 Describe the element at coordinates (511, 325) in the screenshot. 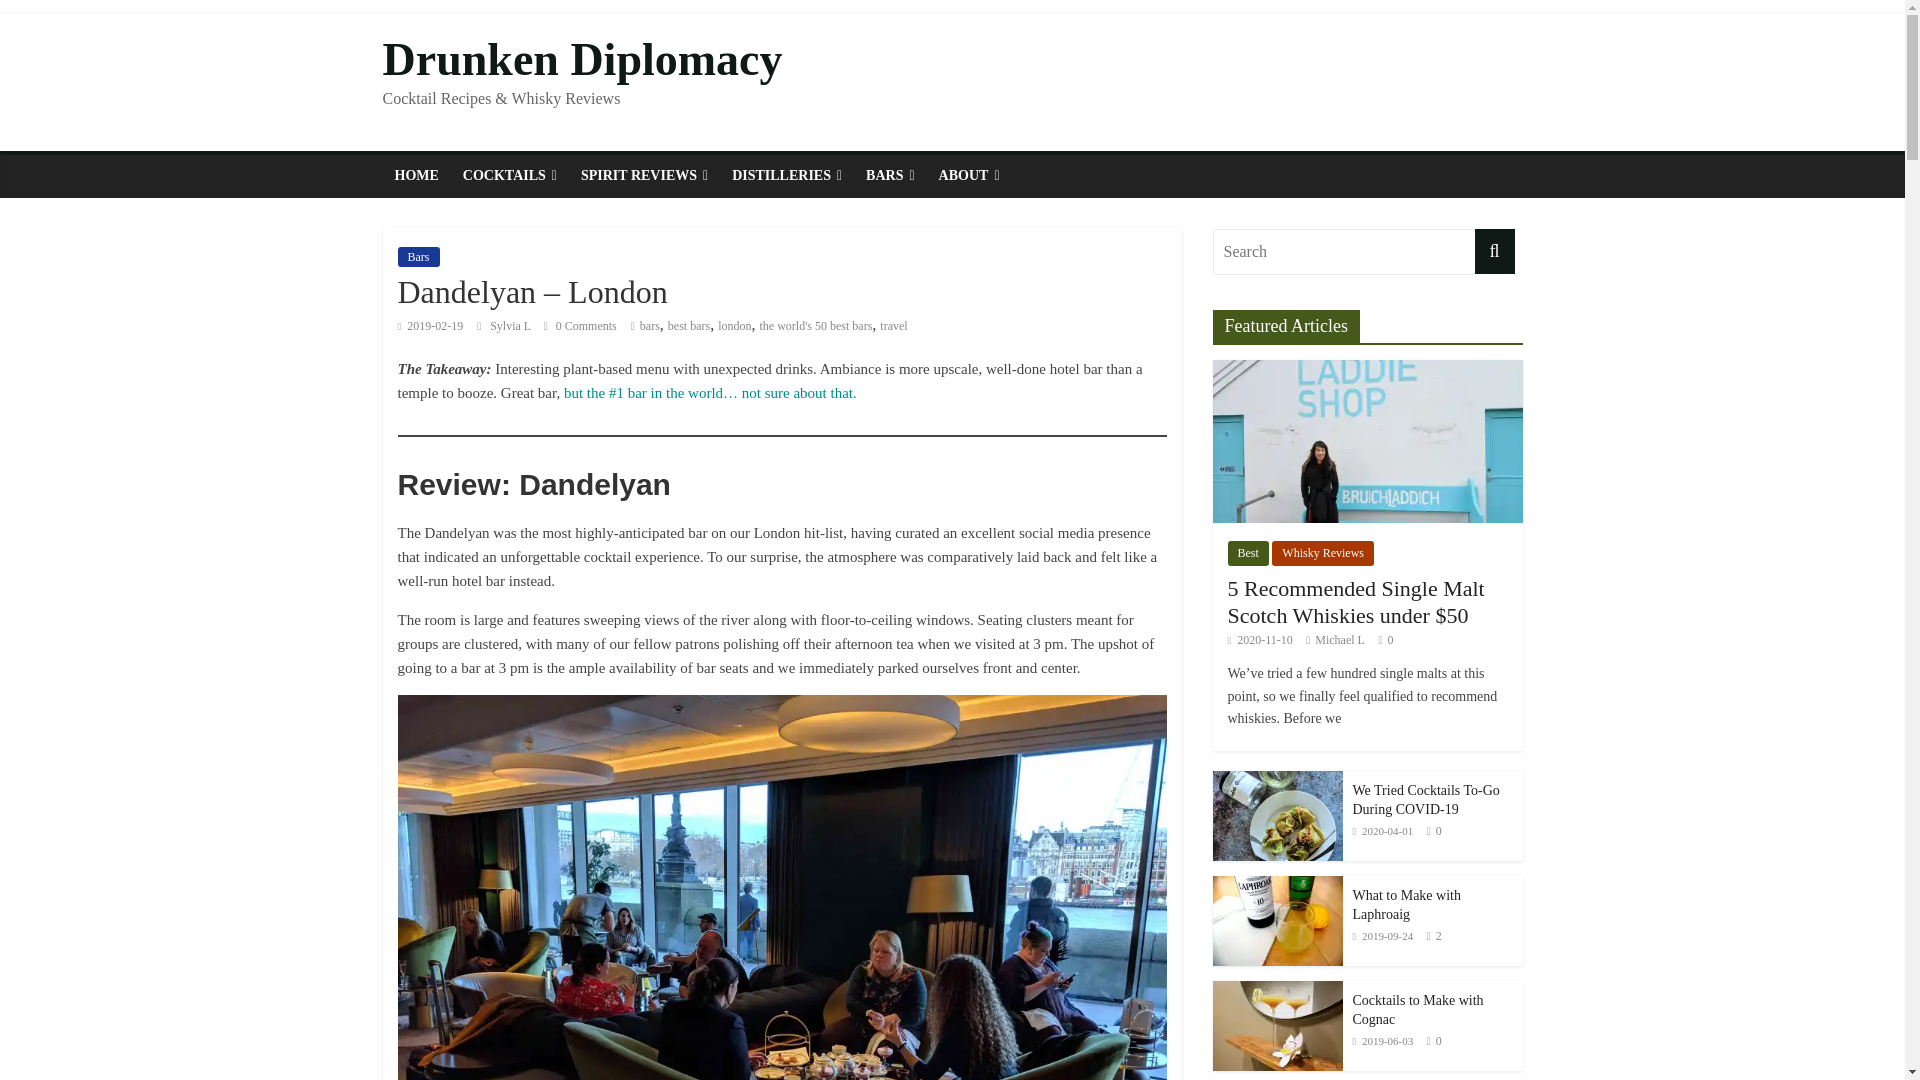

I see `Sylvia L` at that location.